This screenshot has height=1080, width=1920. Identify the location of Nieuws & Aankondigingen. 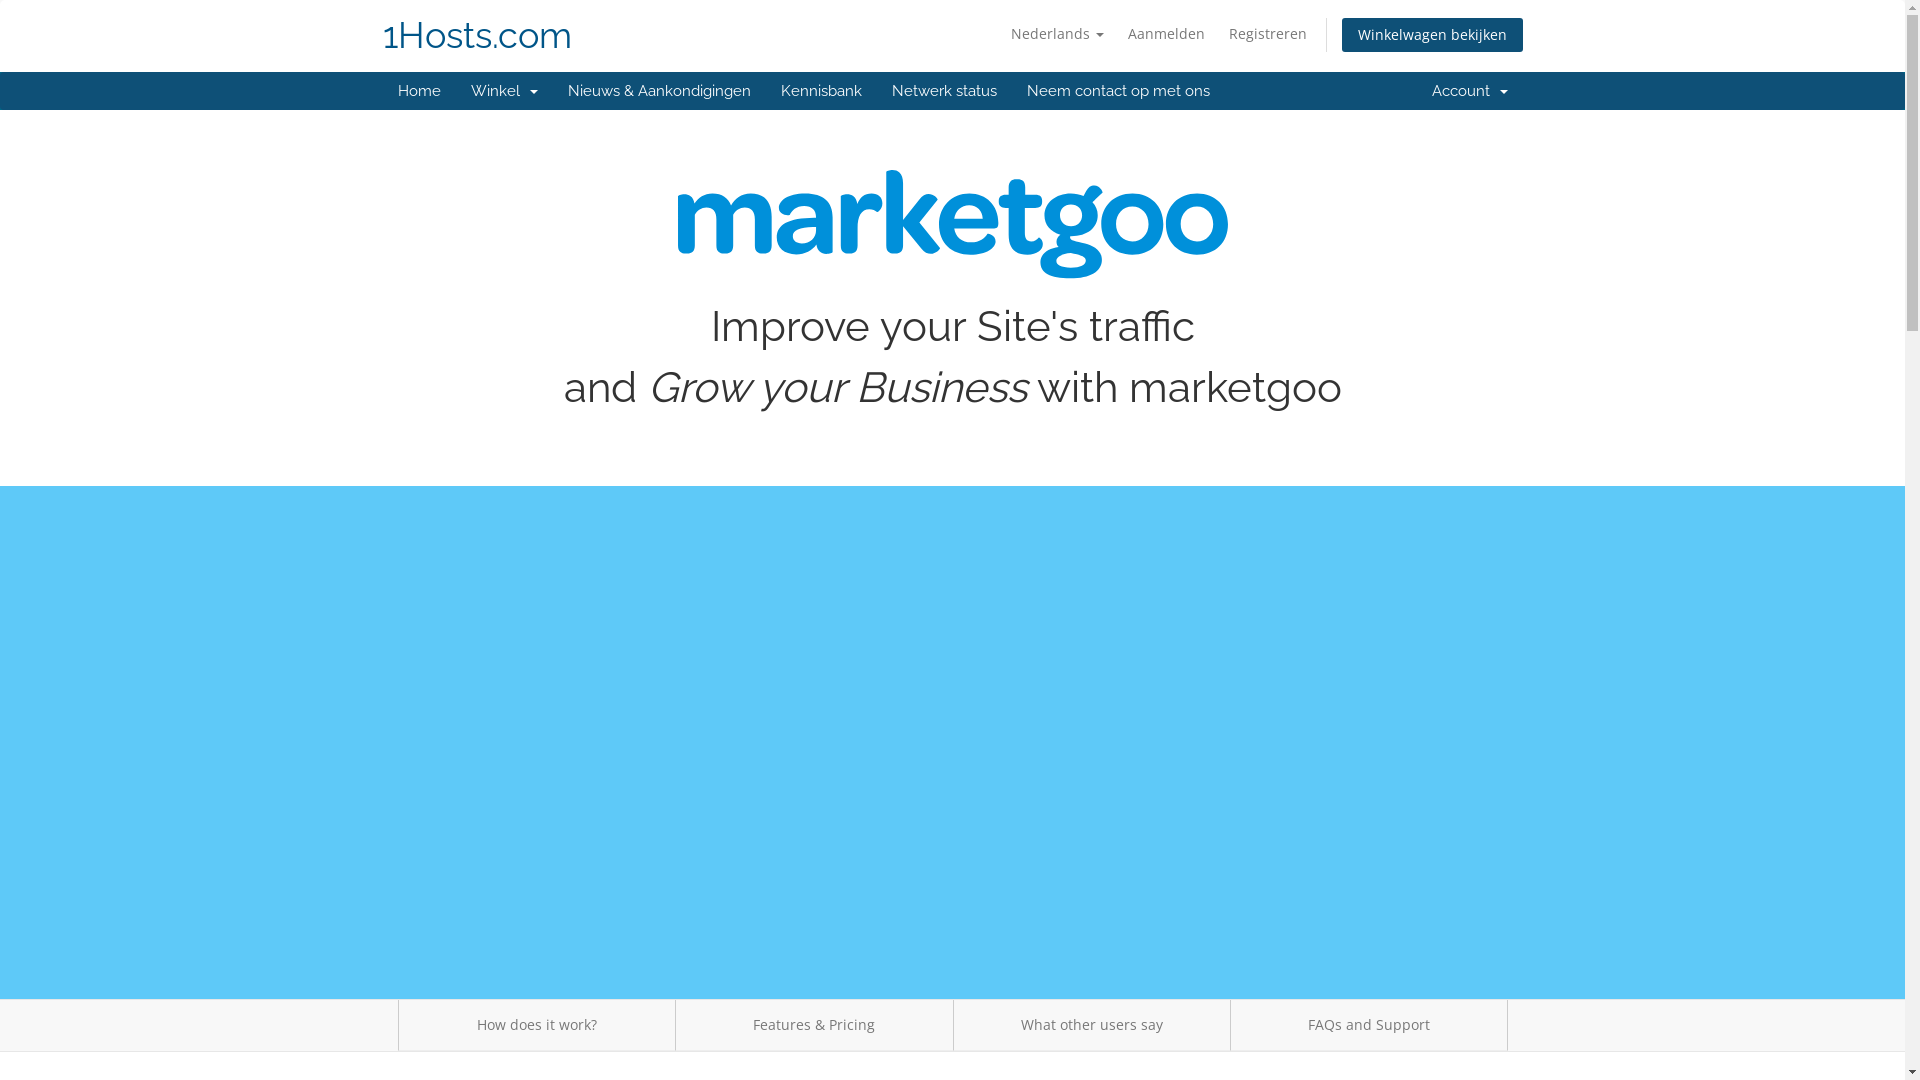
(658, 91).